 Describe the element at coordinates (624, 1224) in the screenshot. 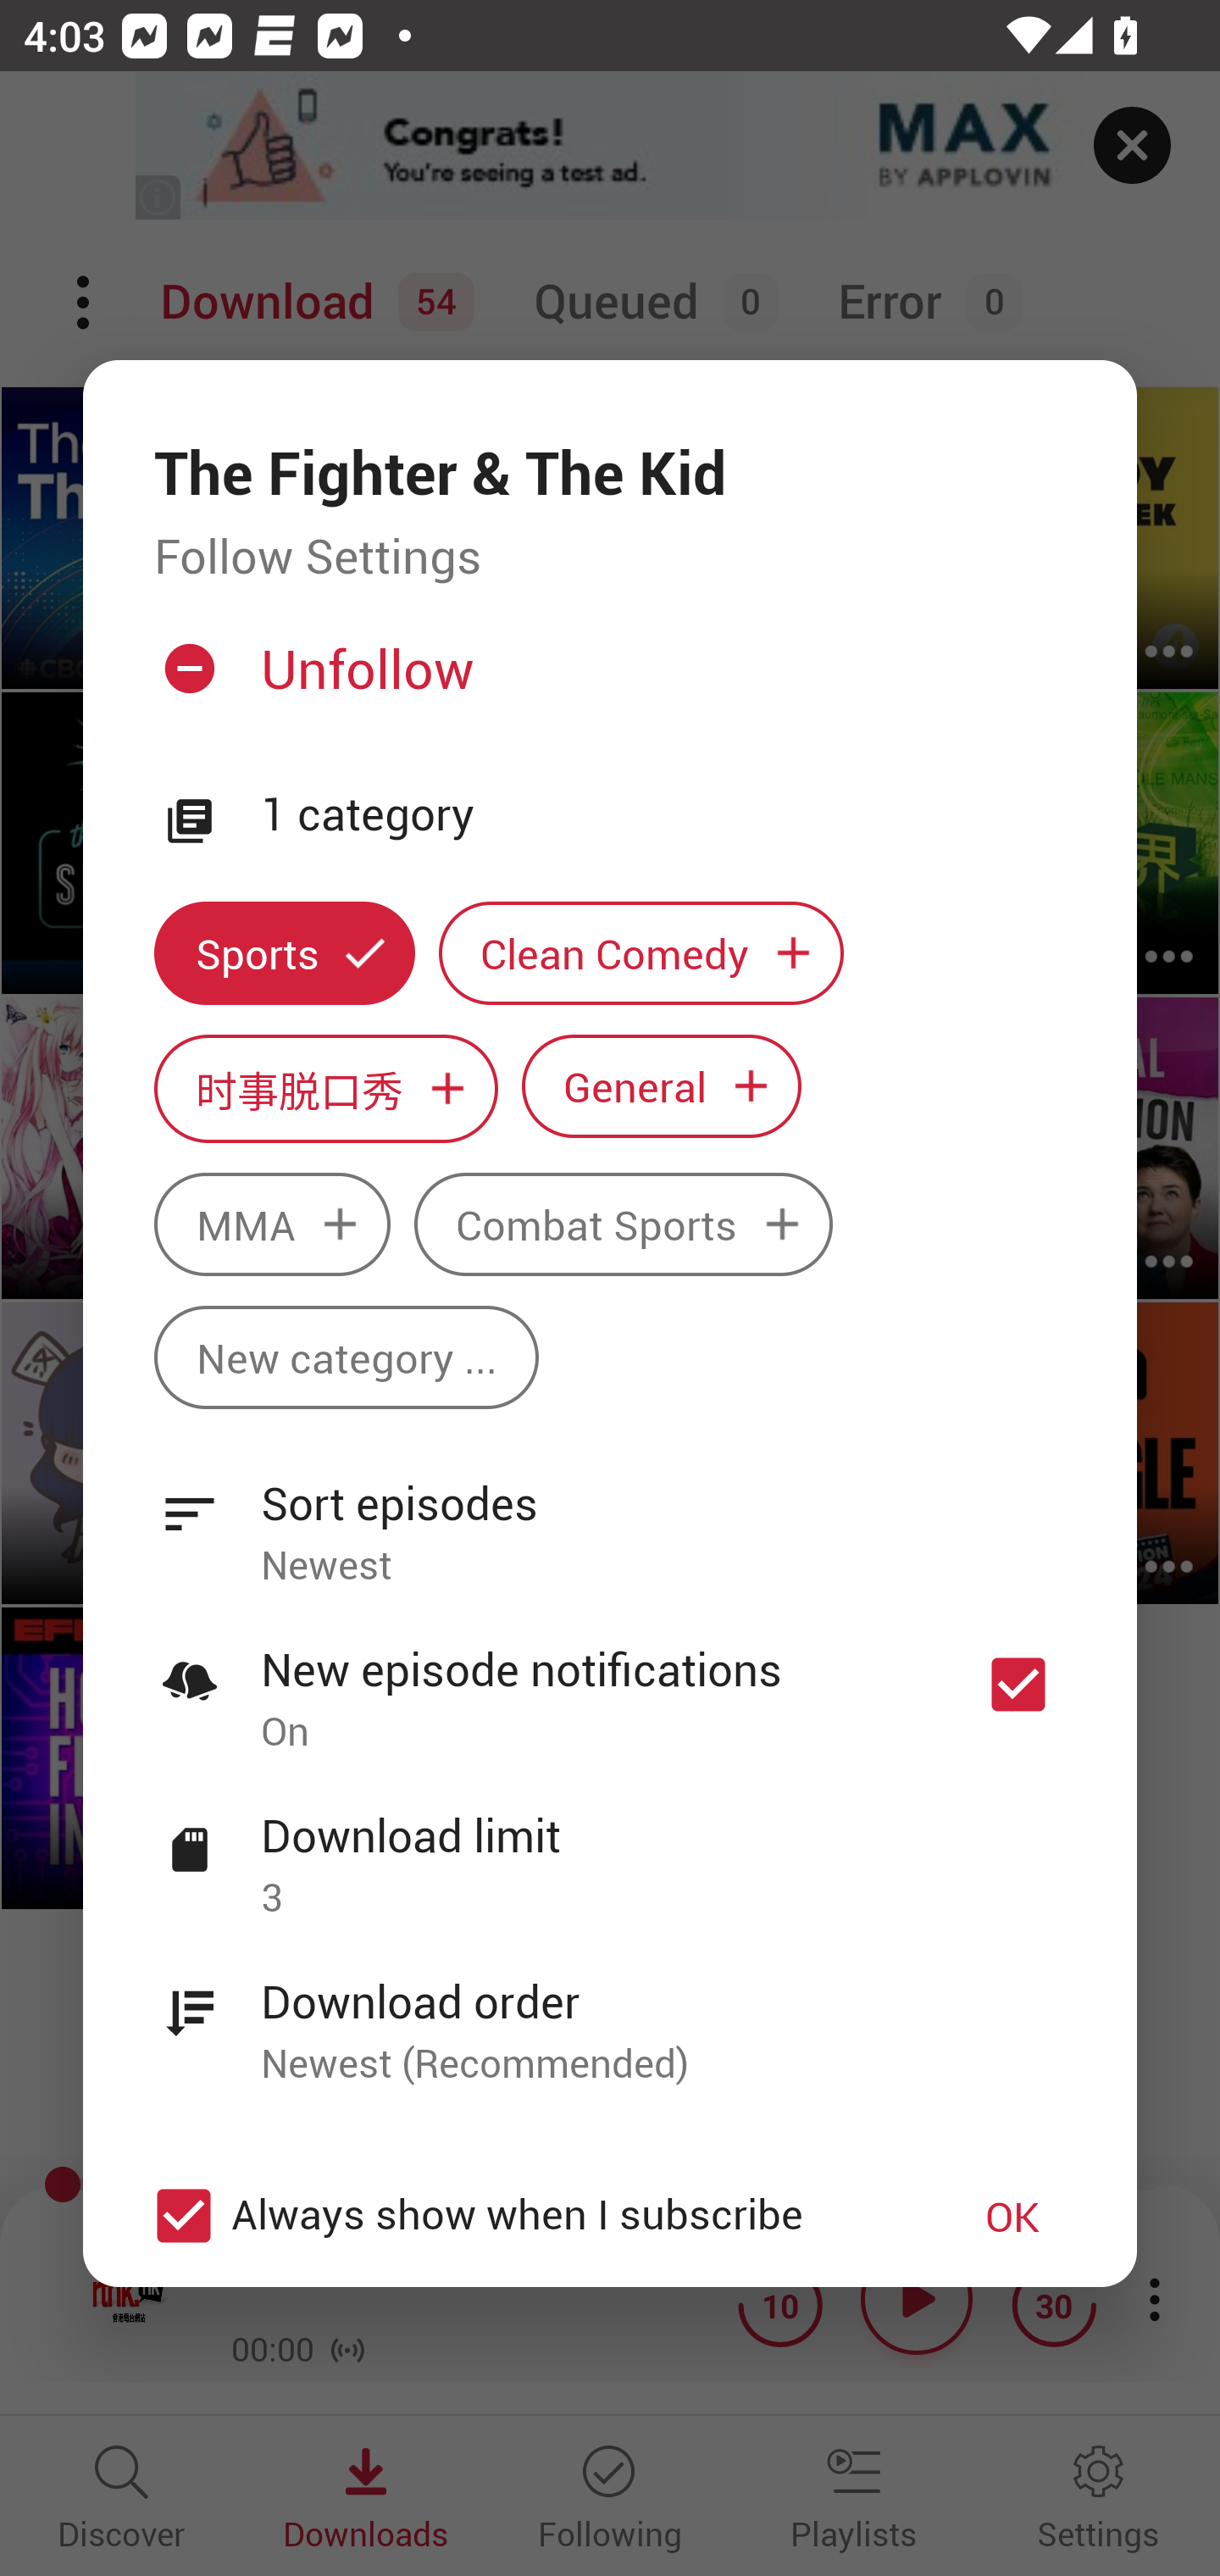

I see `Combat Sports` at that location.